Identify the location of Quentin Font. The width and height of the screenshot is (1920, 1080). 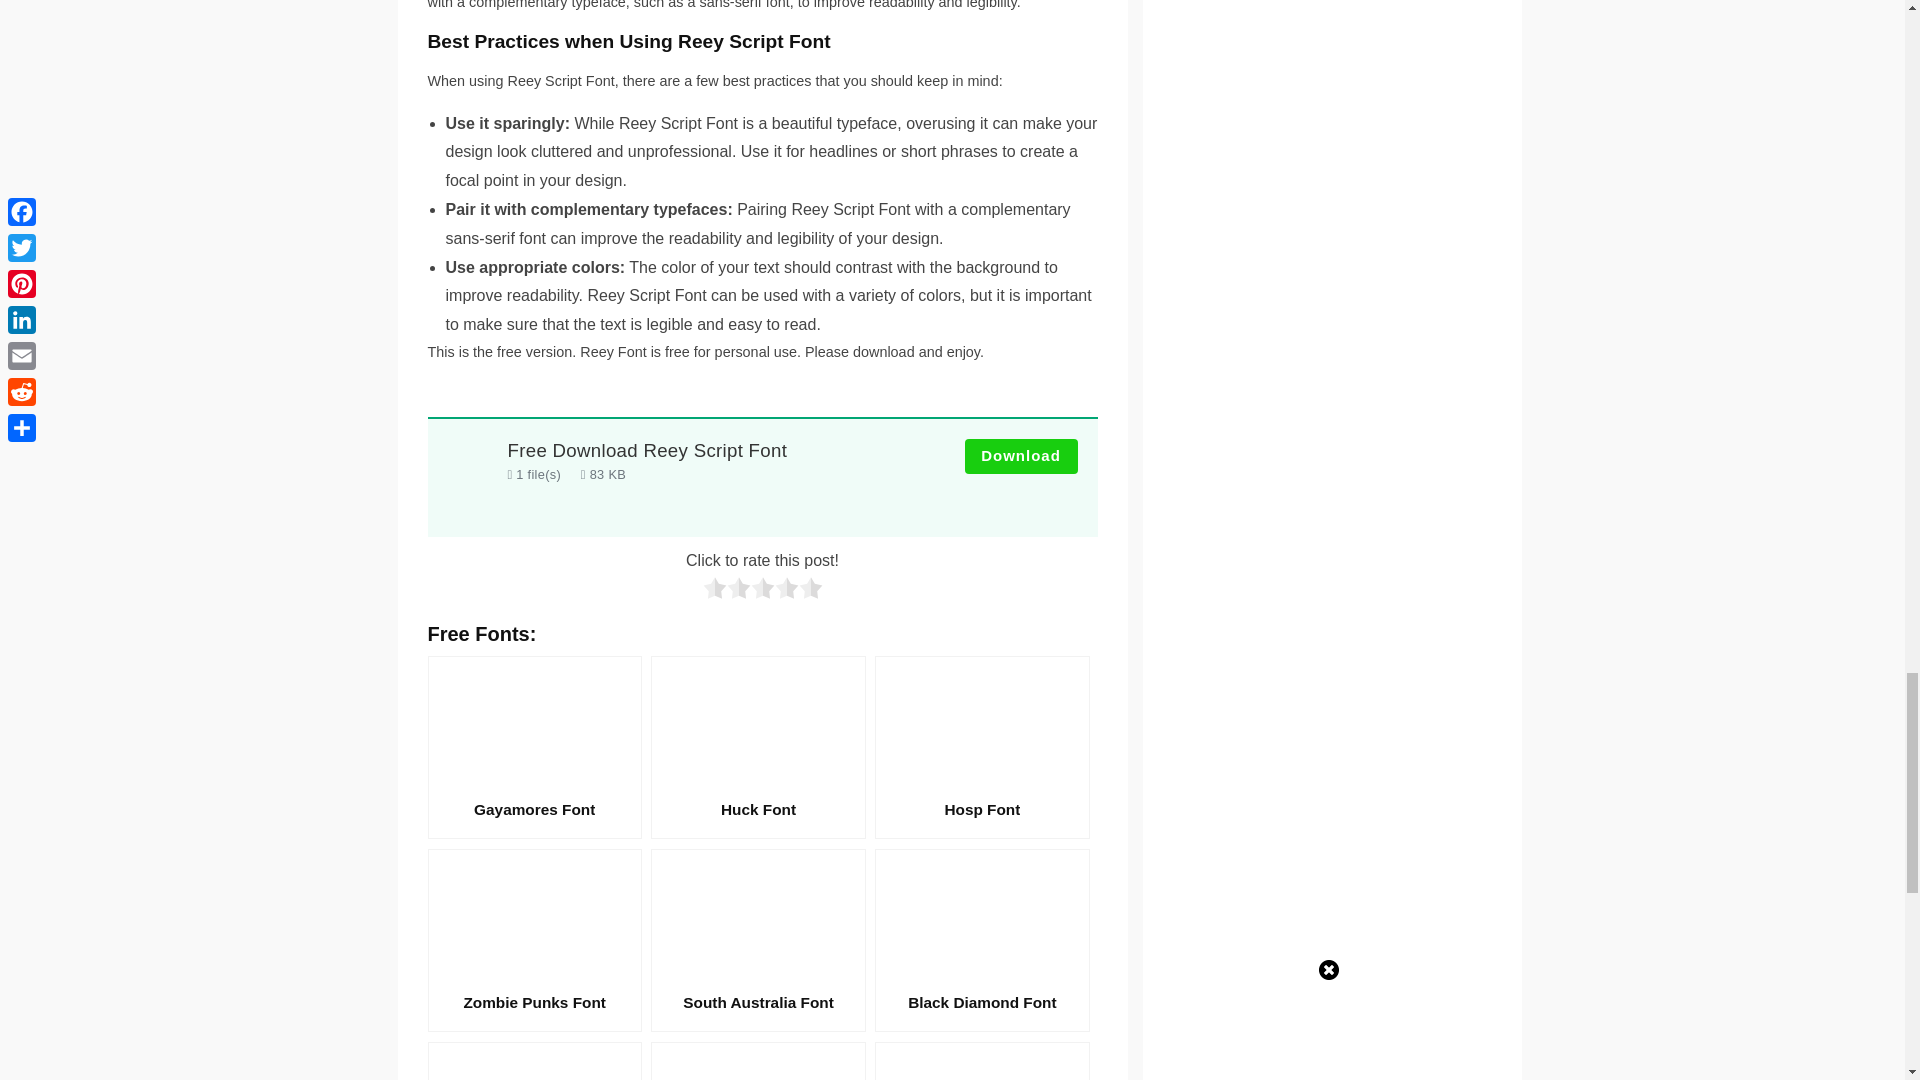
(982, 1061).